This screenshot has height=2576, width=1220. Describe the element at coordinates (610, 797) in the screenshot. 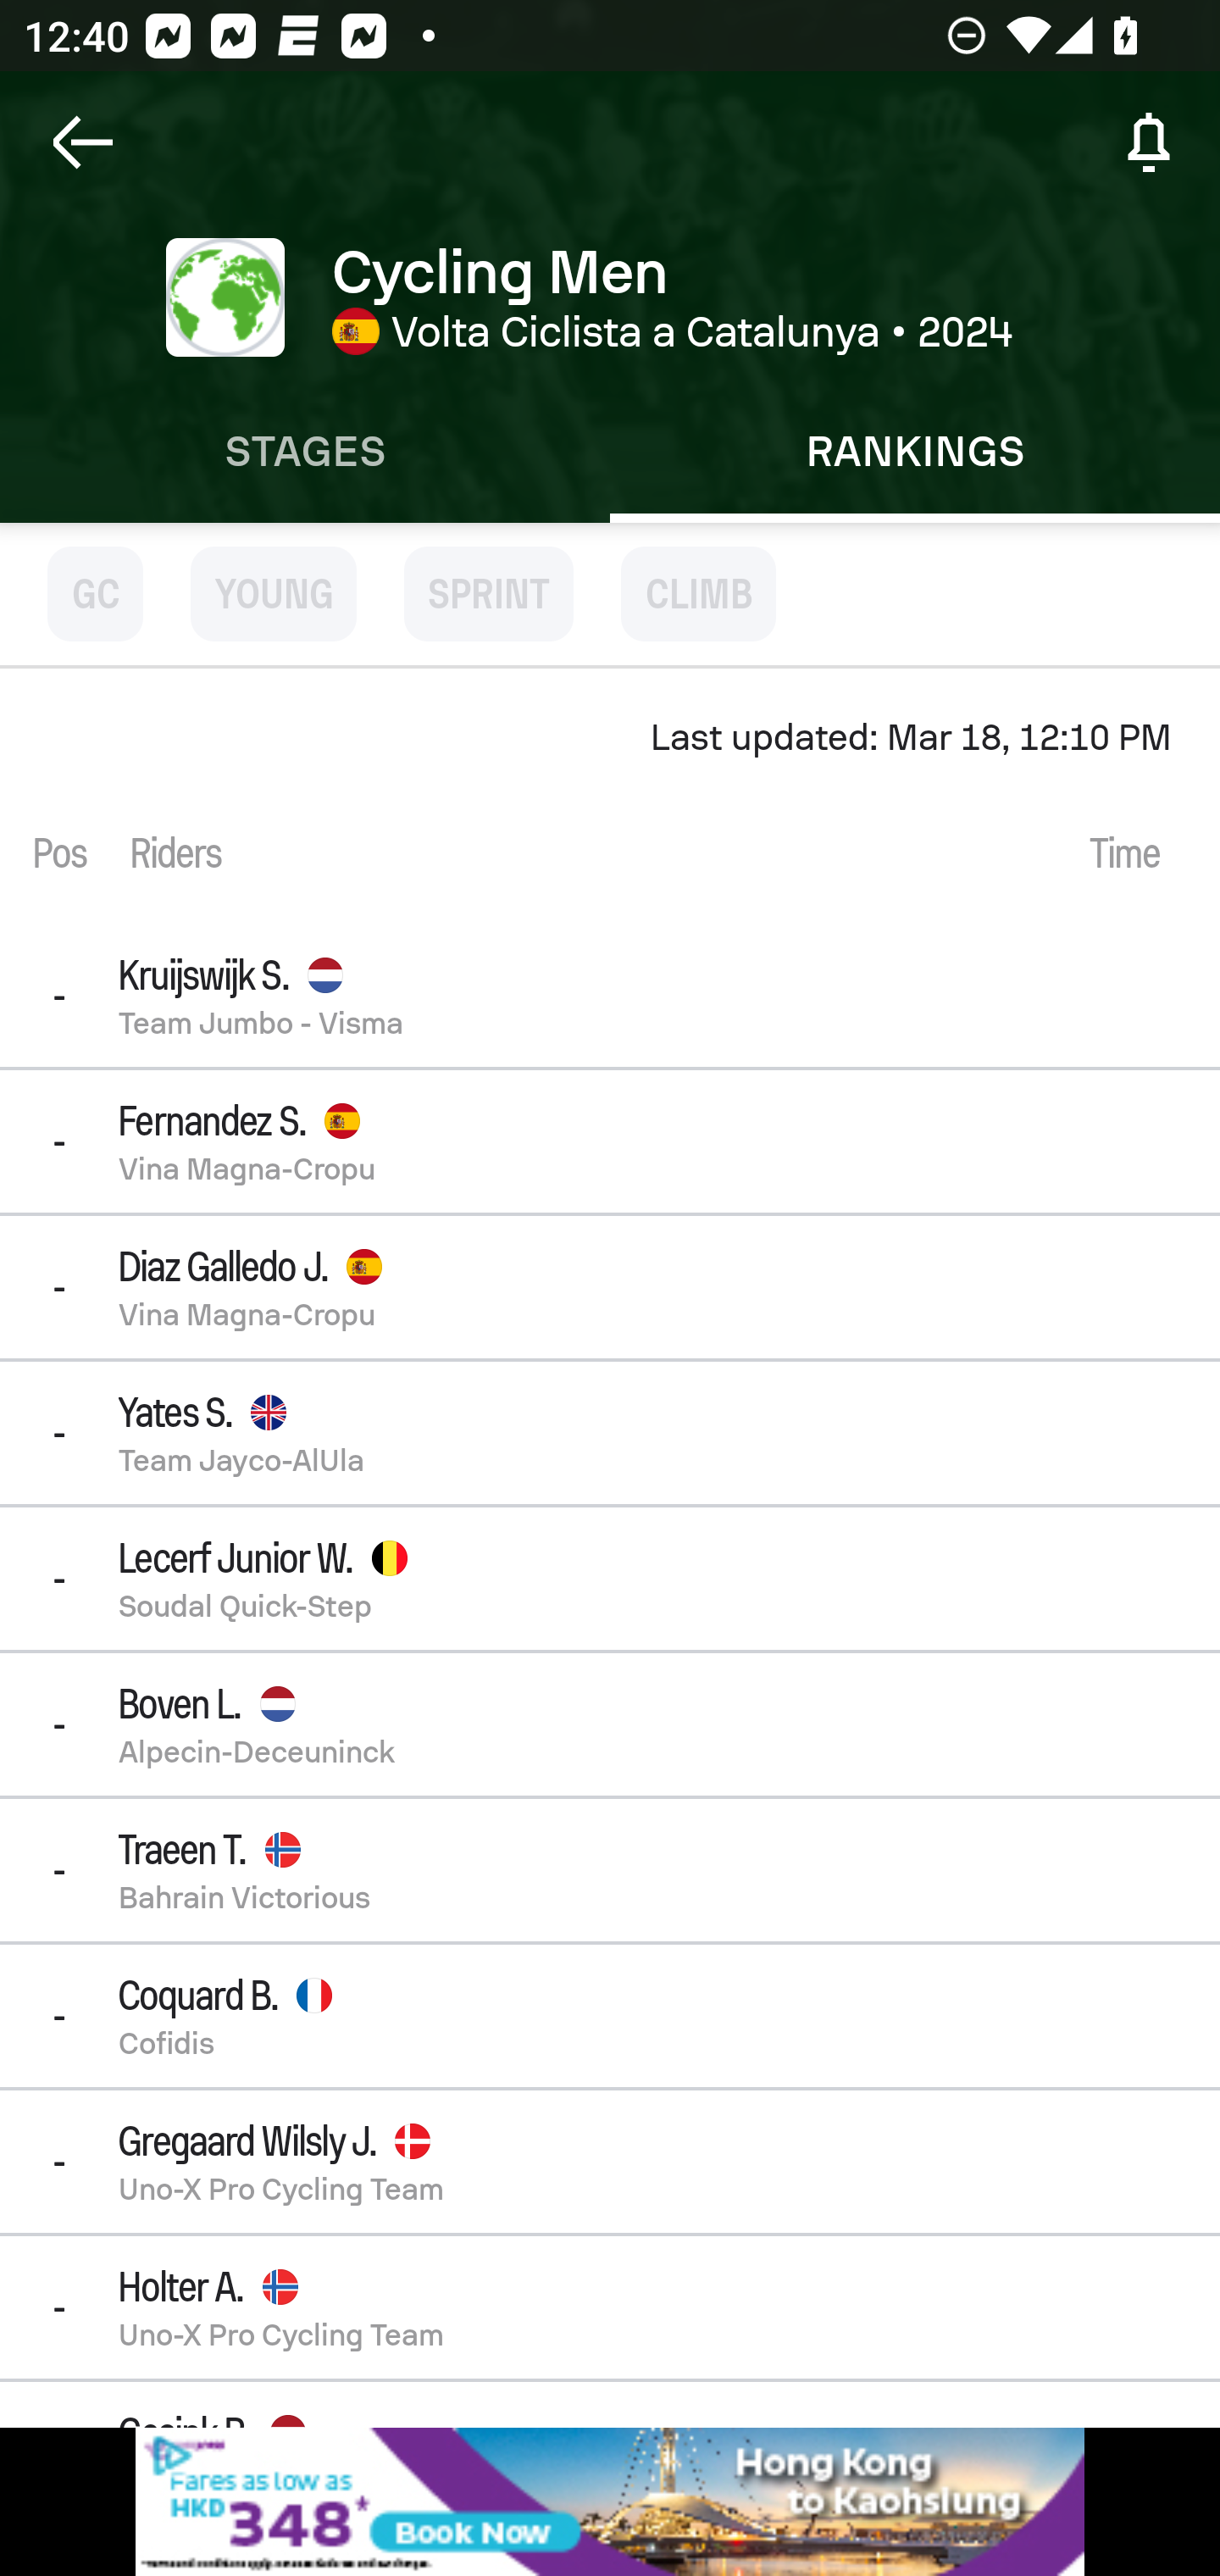

I see `Last updated: Mar 18, 12:10 PM Pos Riders Time` at that location.